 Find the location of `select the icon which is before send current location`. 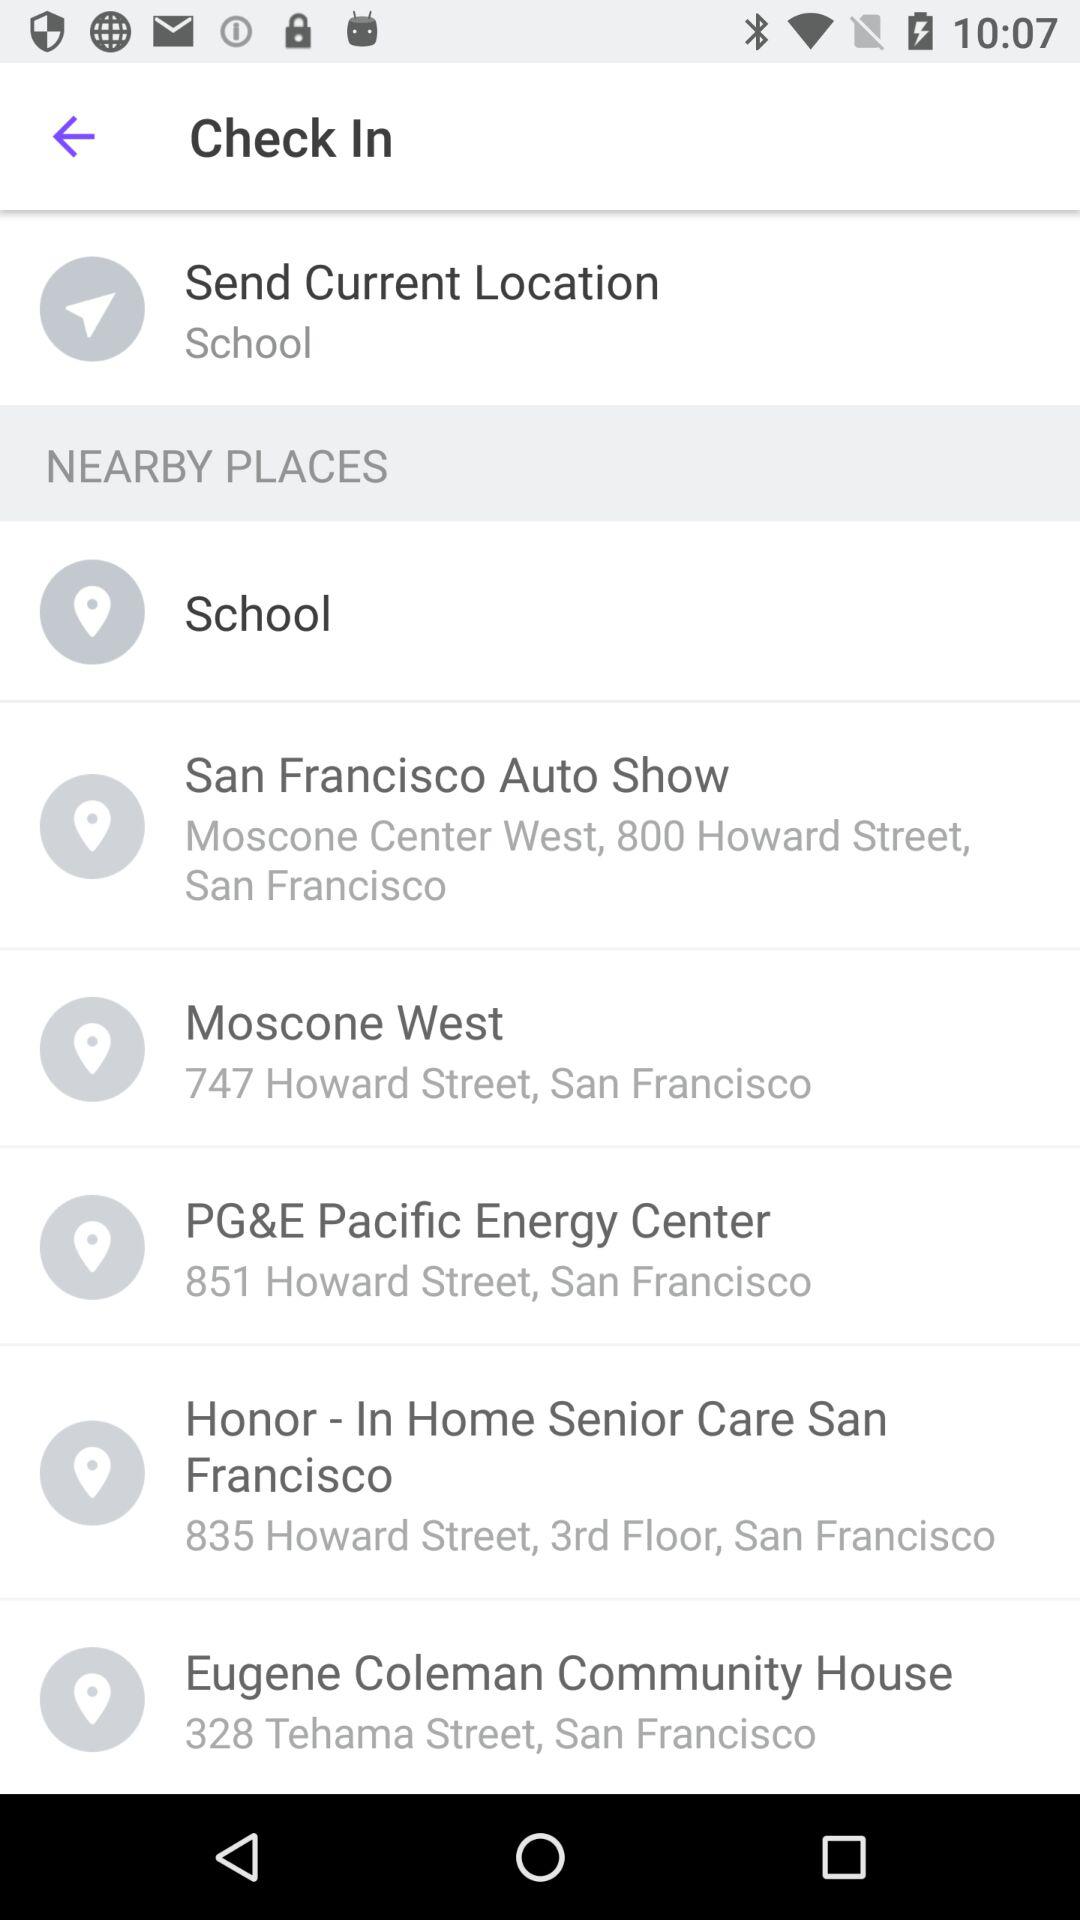

select the icon which is before send current location is located at coordinates (92, 310).